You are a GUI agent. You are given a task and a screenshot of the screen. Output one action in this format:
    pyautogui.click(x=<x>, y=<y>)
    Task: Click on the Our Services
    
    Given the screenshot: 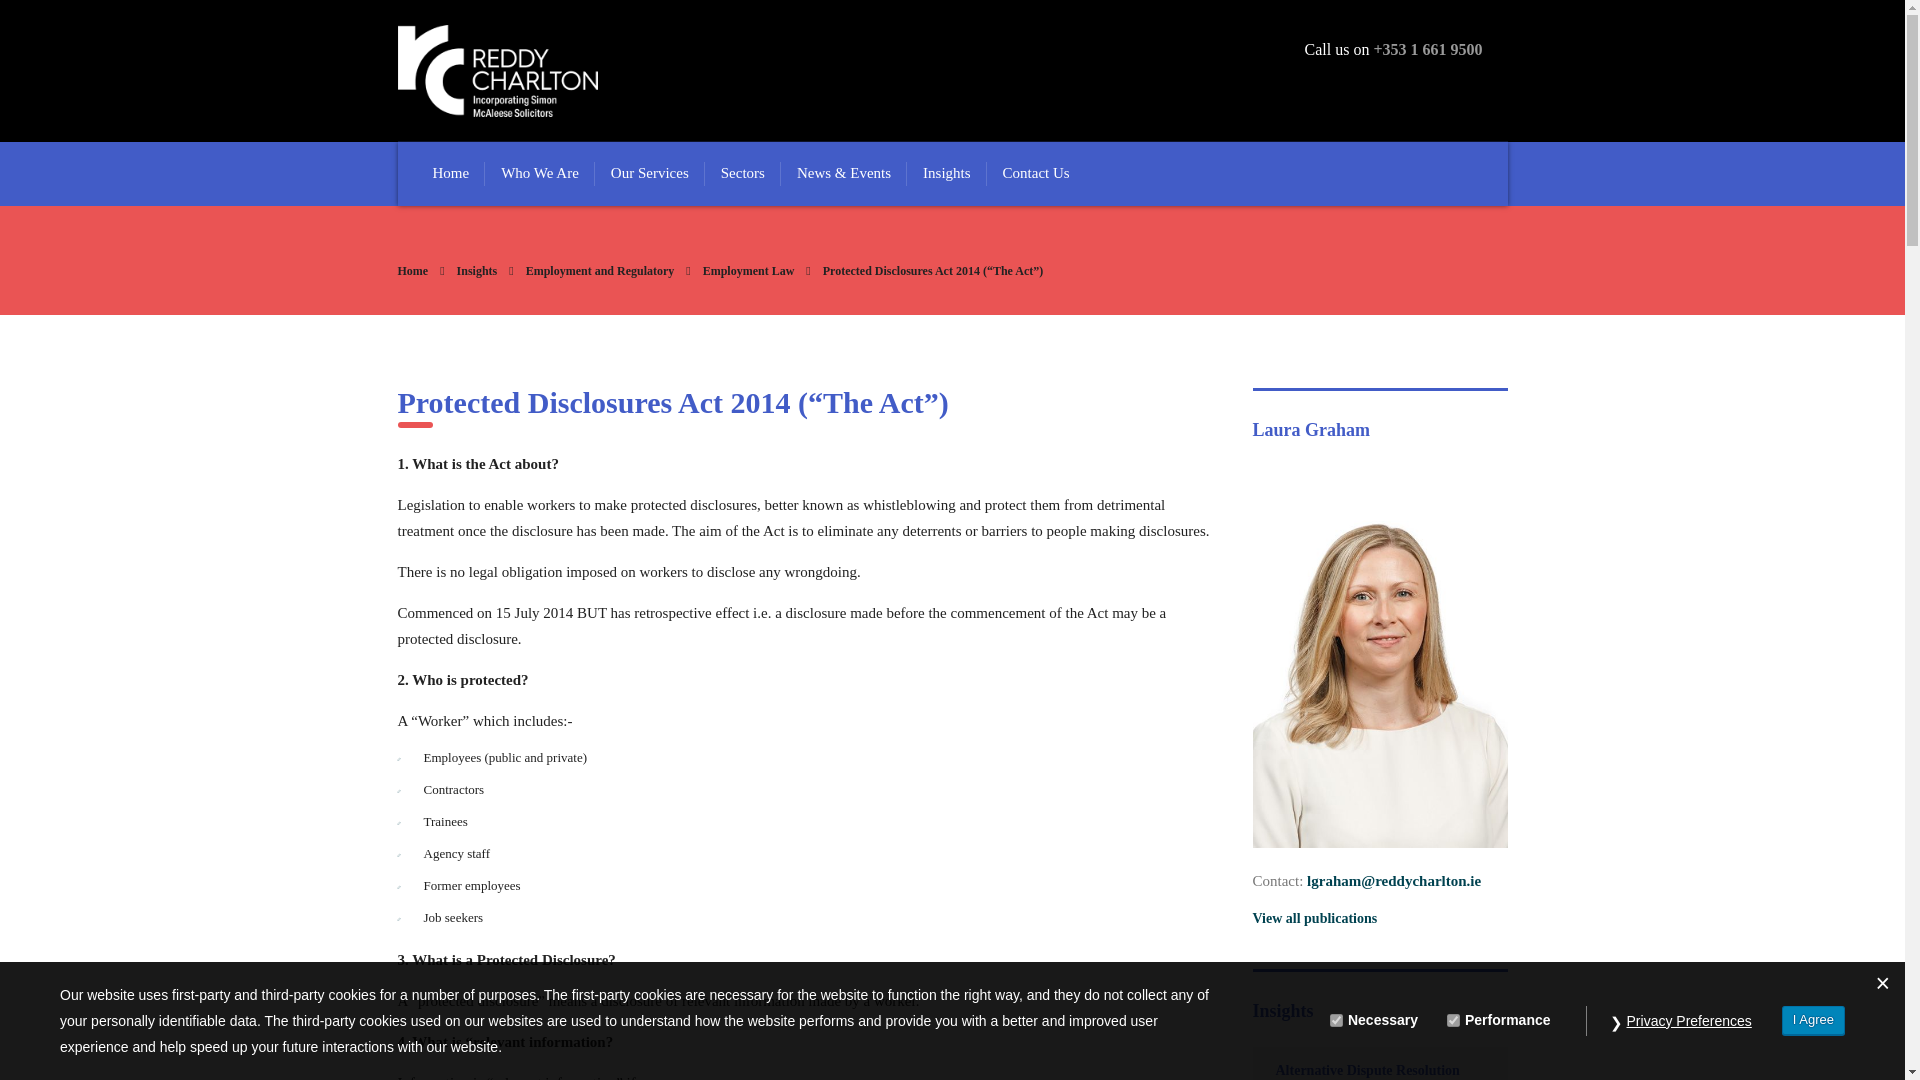 What is the action you would take?
    pyautogui.click(x=650, y=174)
    